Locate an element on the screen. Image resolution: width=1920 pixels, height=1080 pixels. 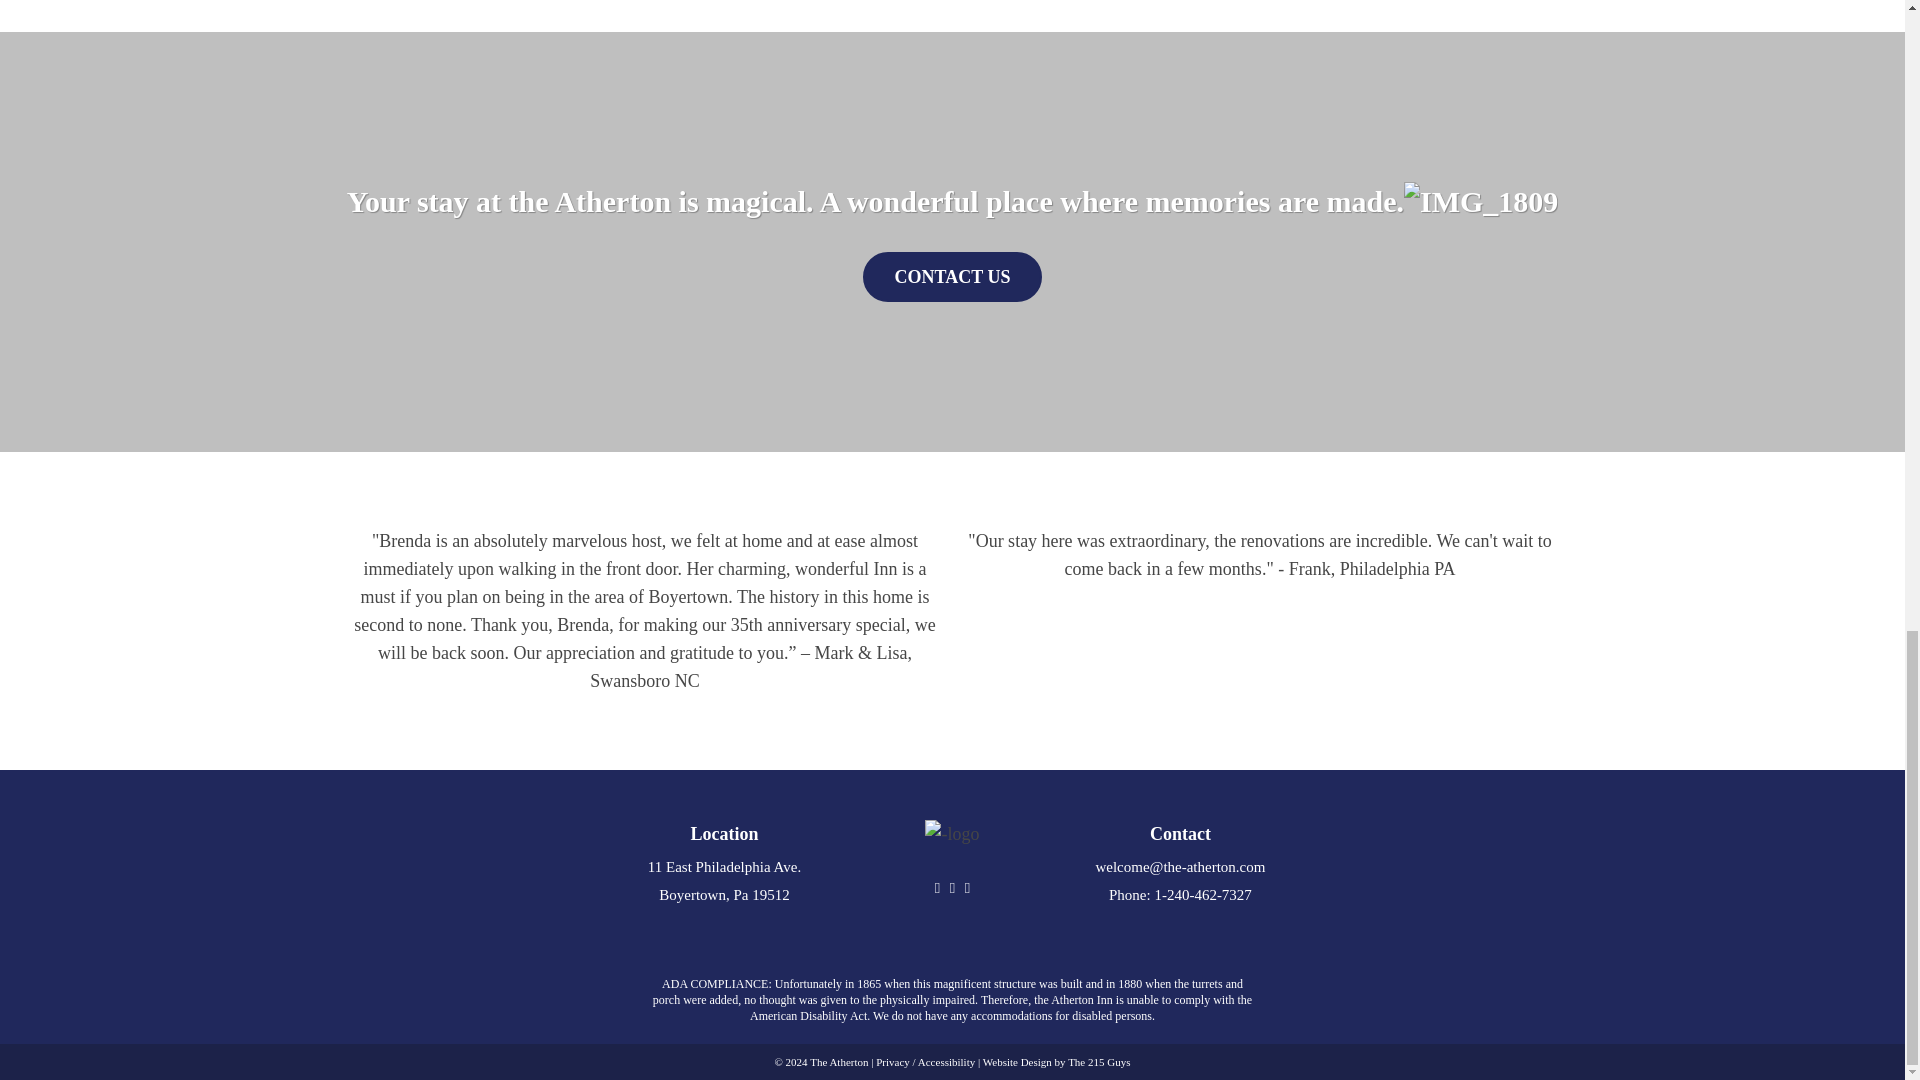
Accessibility is located at coordinates (946, 1062).